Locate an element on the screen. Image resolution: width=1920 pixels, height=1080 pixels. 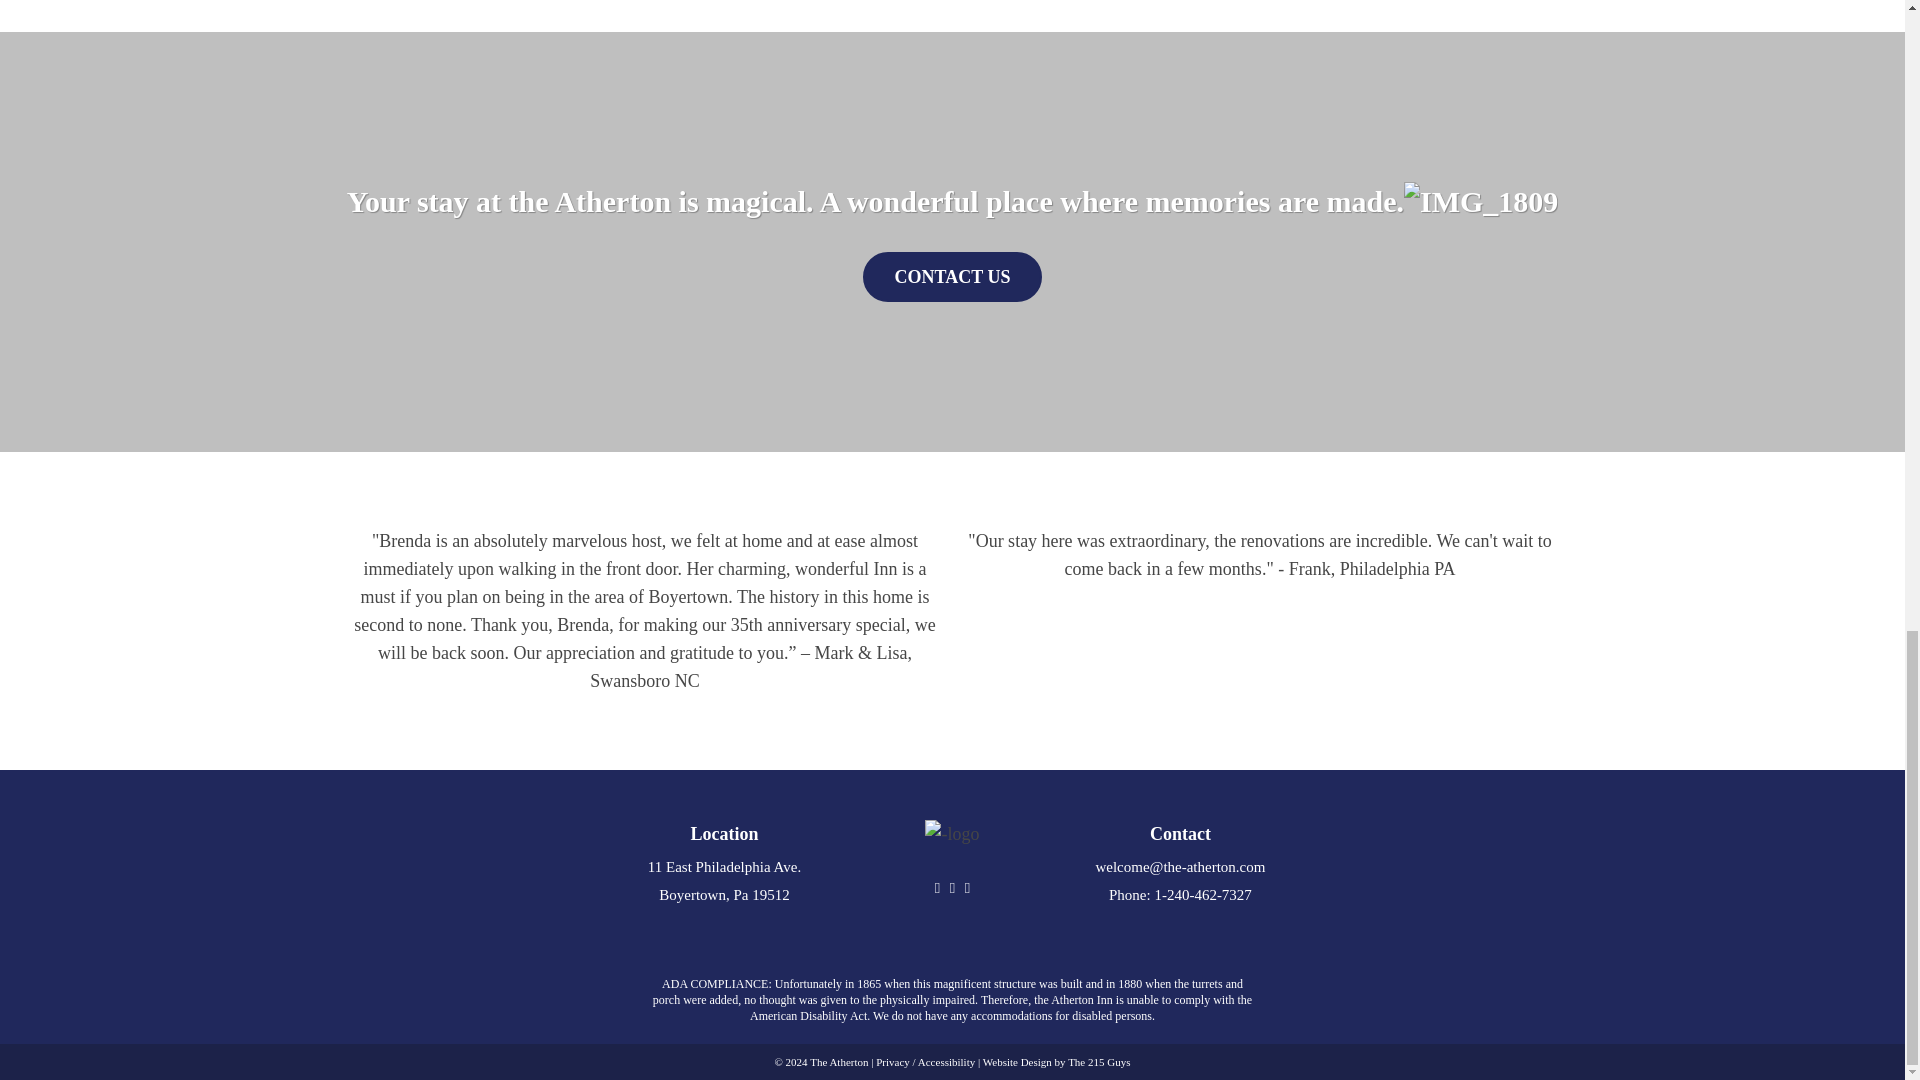
Accessibility is located at coordinates (946, 1062).